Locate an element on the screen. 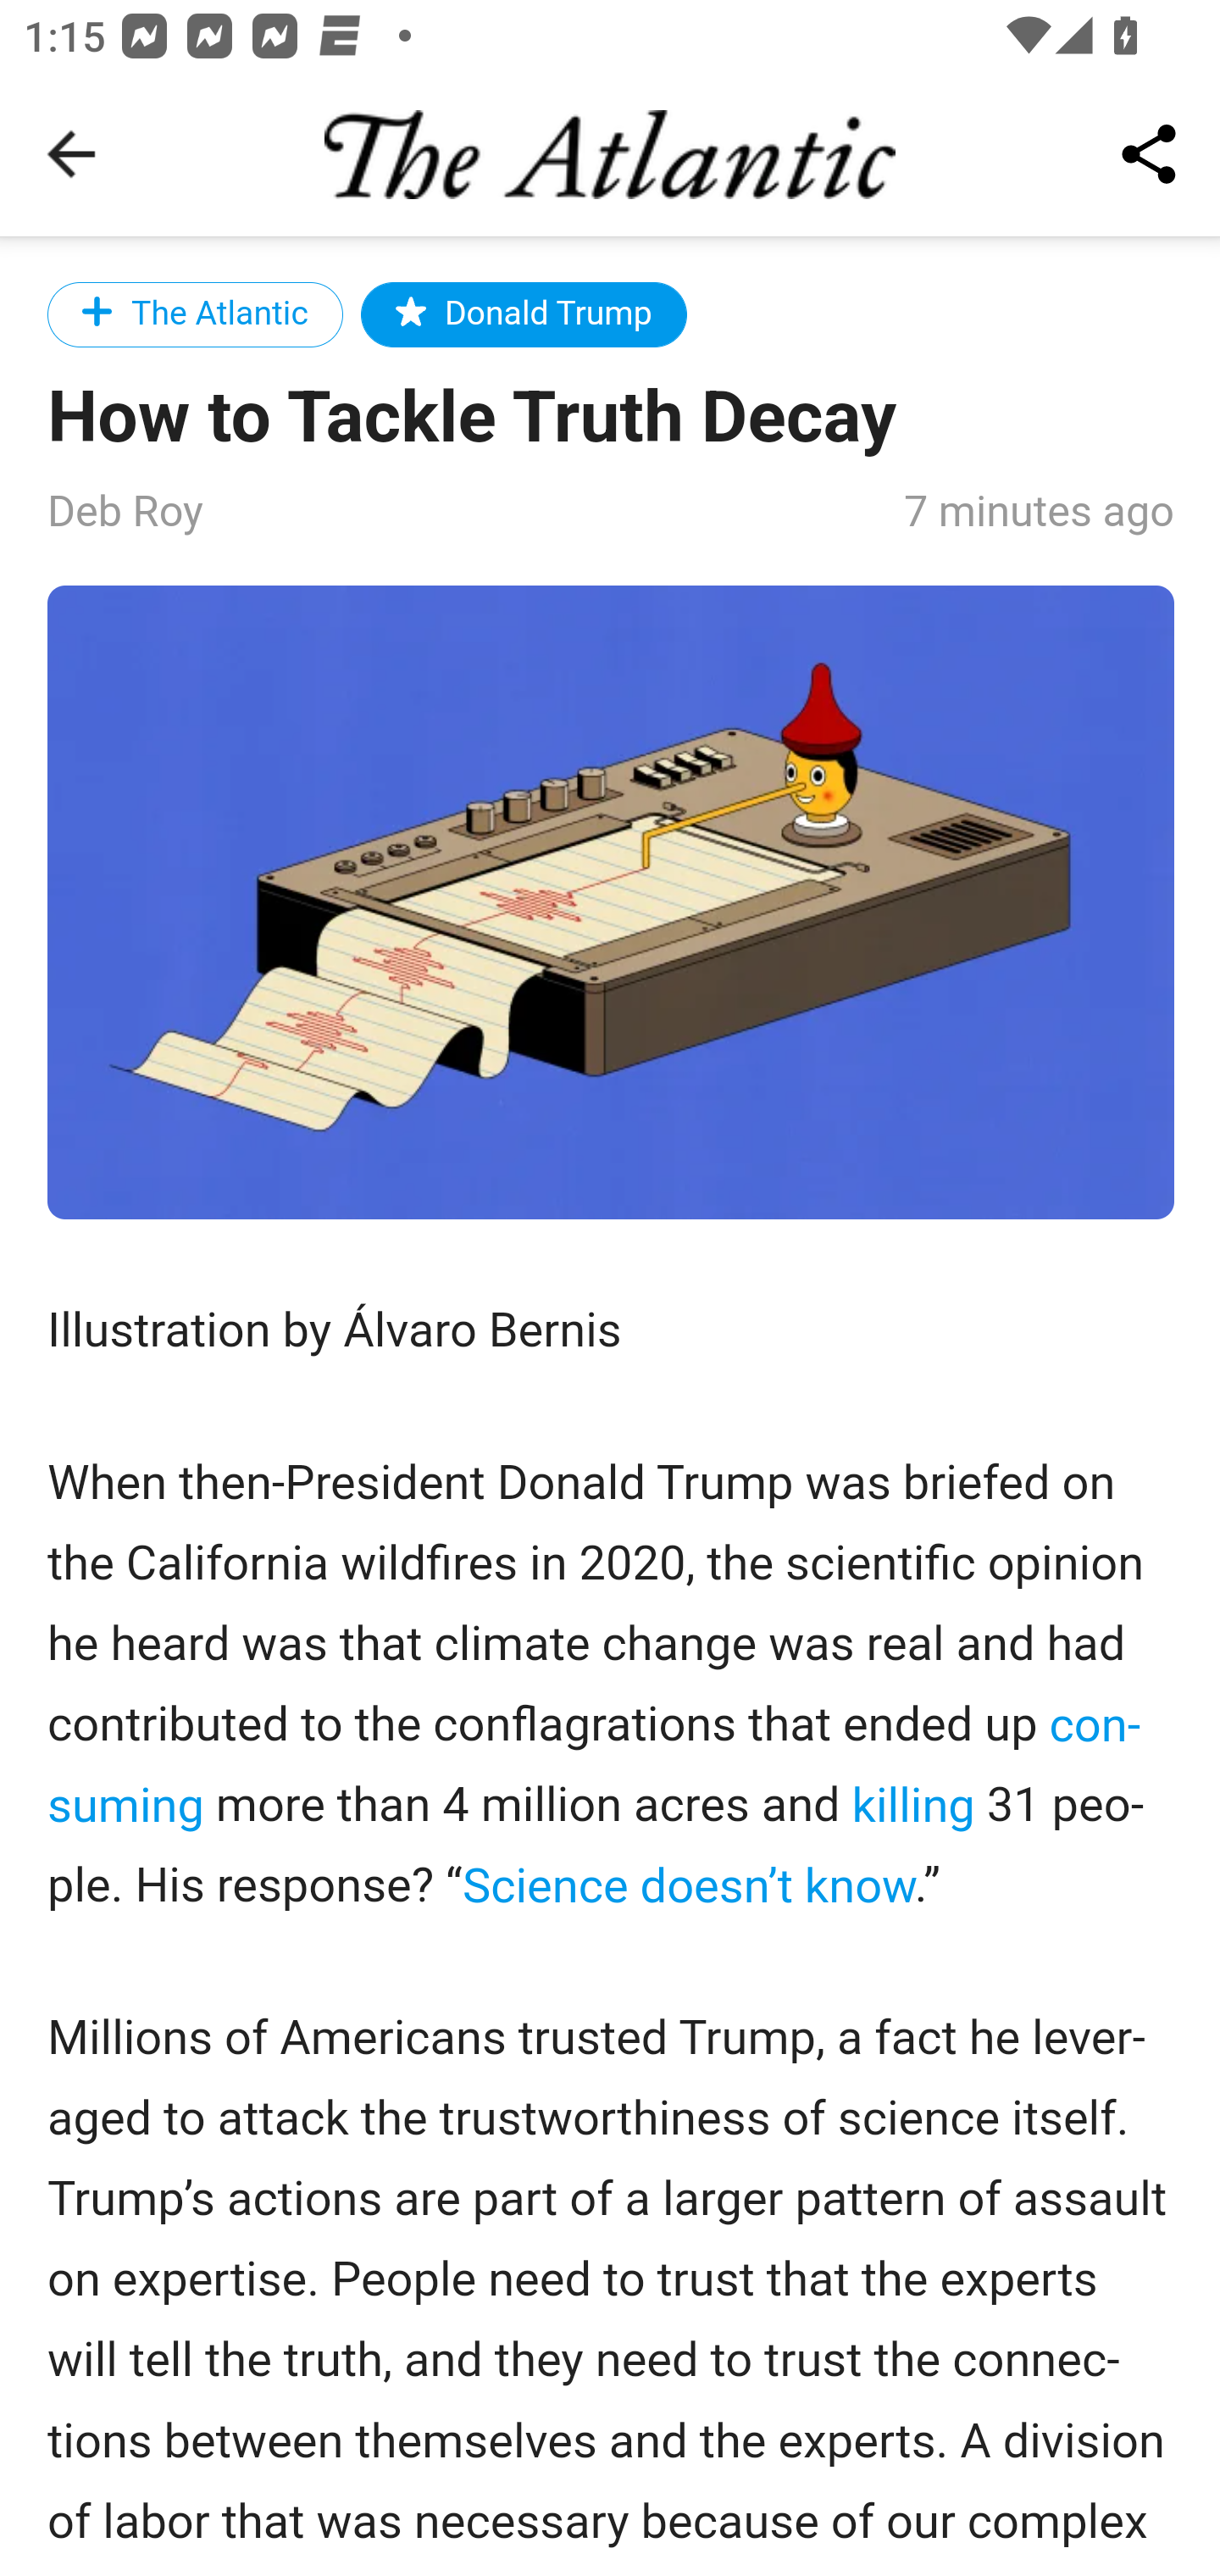 The height and width of the screenshot is (2576, 1220). Science doesn’t know is located at coordinates (687, 1885).